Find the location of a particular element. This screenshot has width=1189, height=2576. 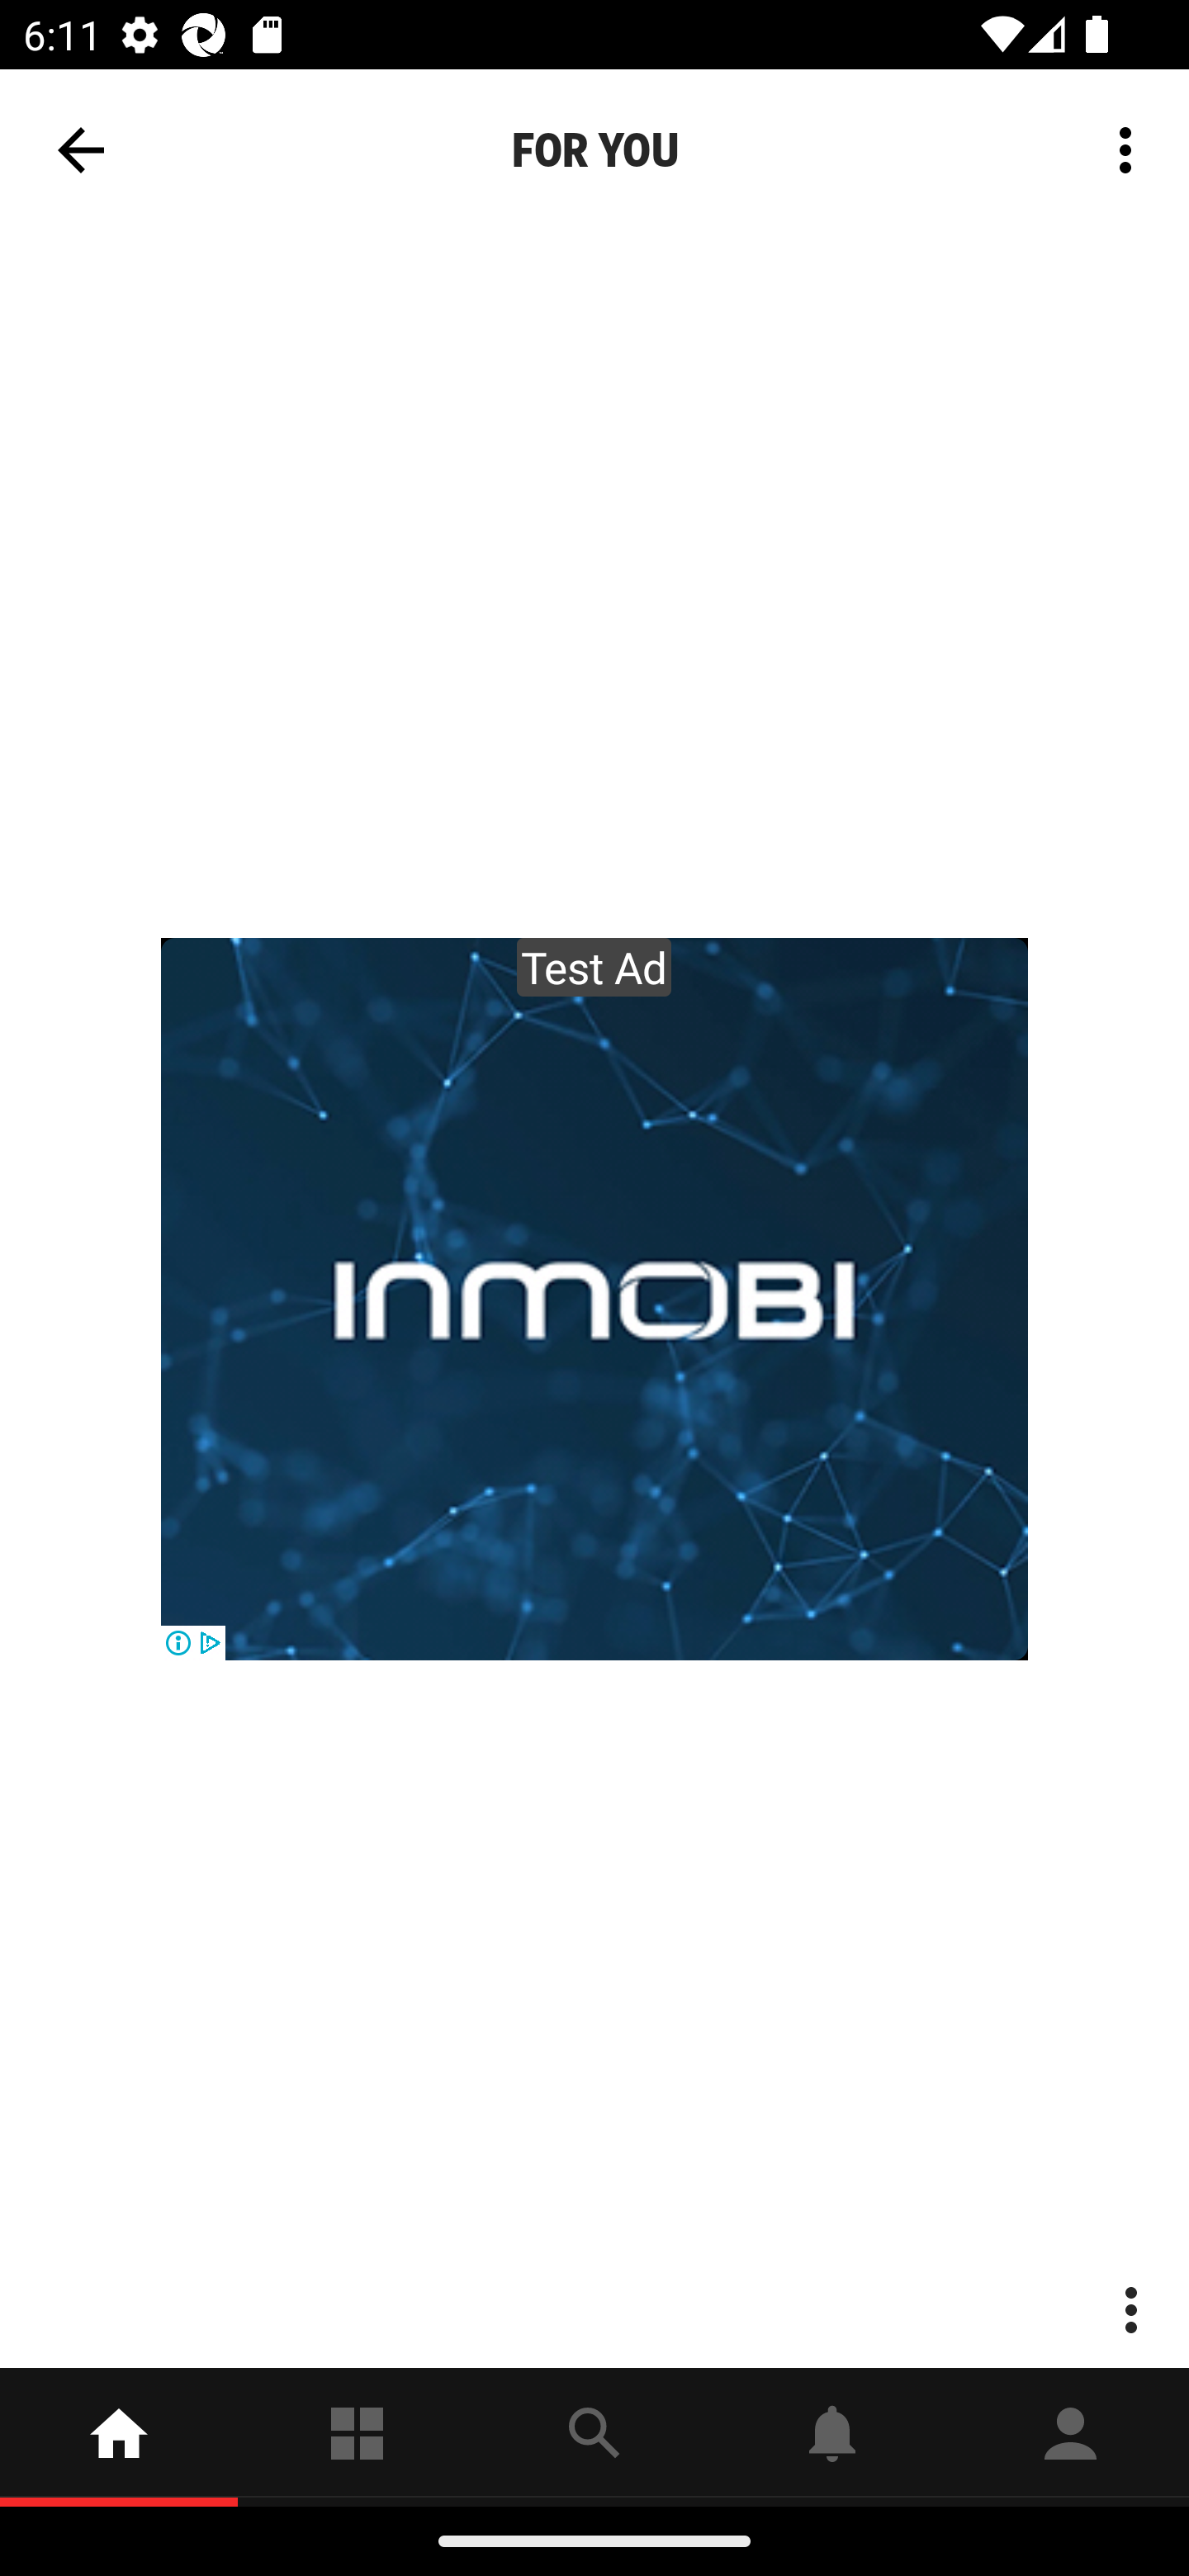

Following is located at coordinates (357, 2436).